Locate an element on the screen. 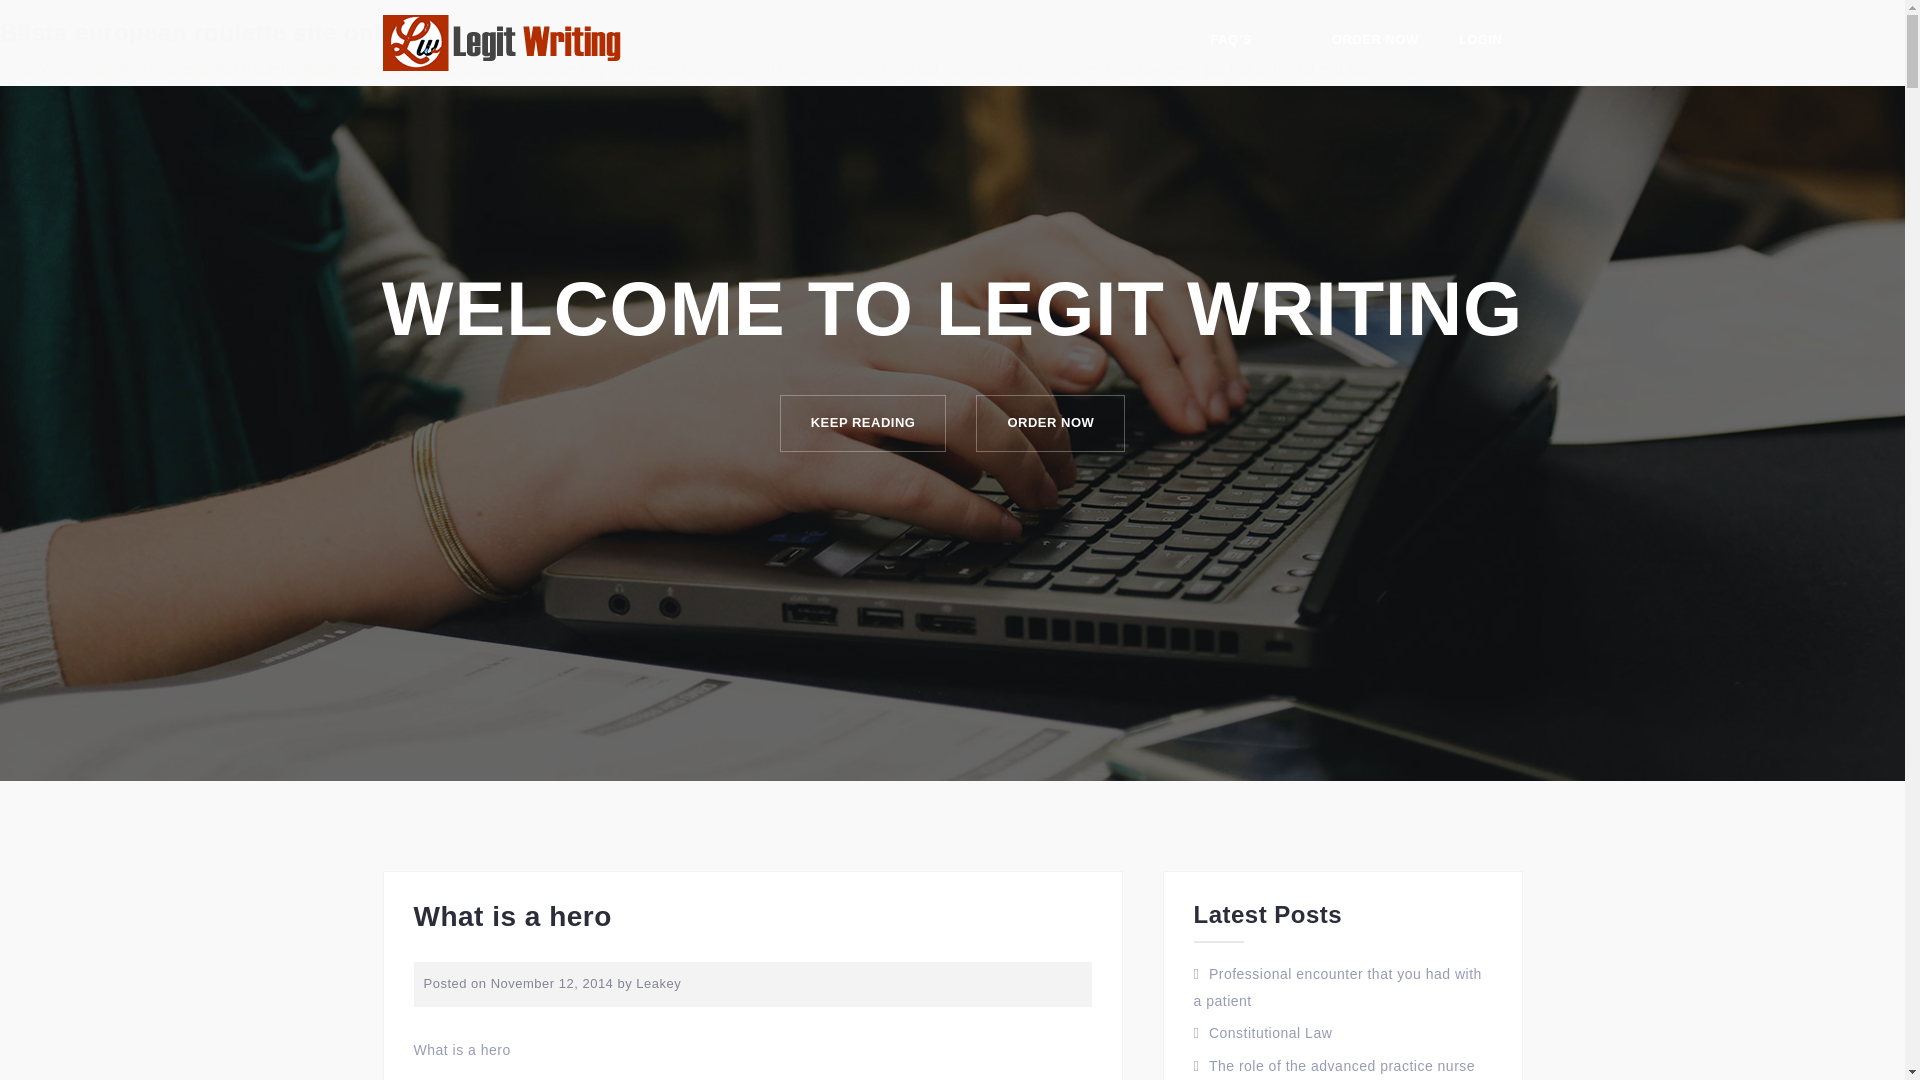  ORDER NOW is located at coordinates (1050, 424).